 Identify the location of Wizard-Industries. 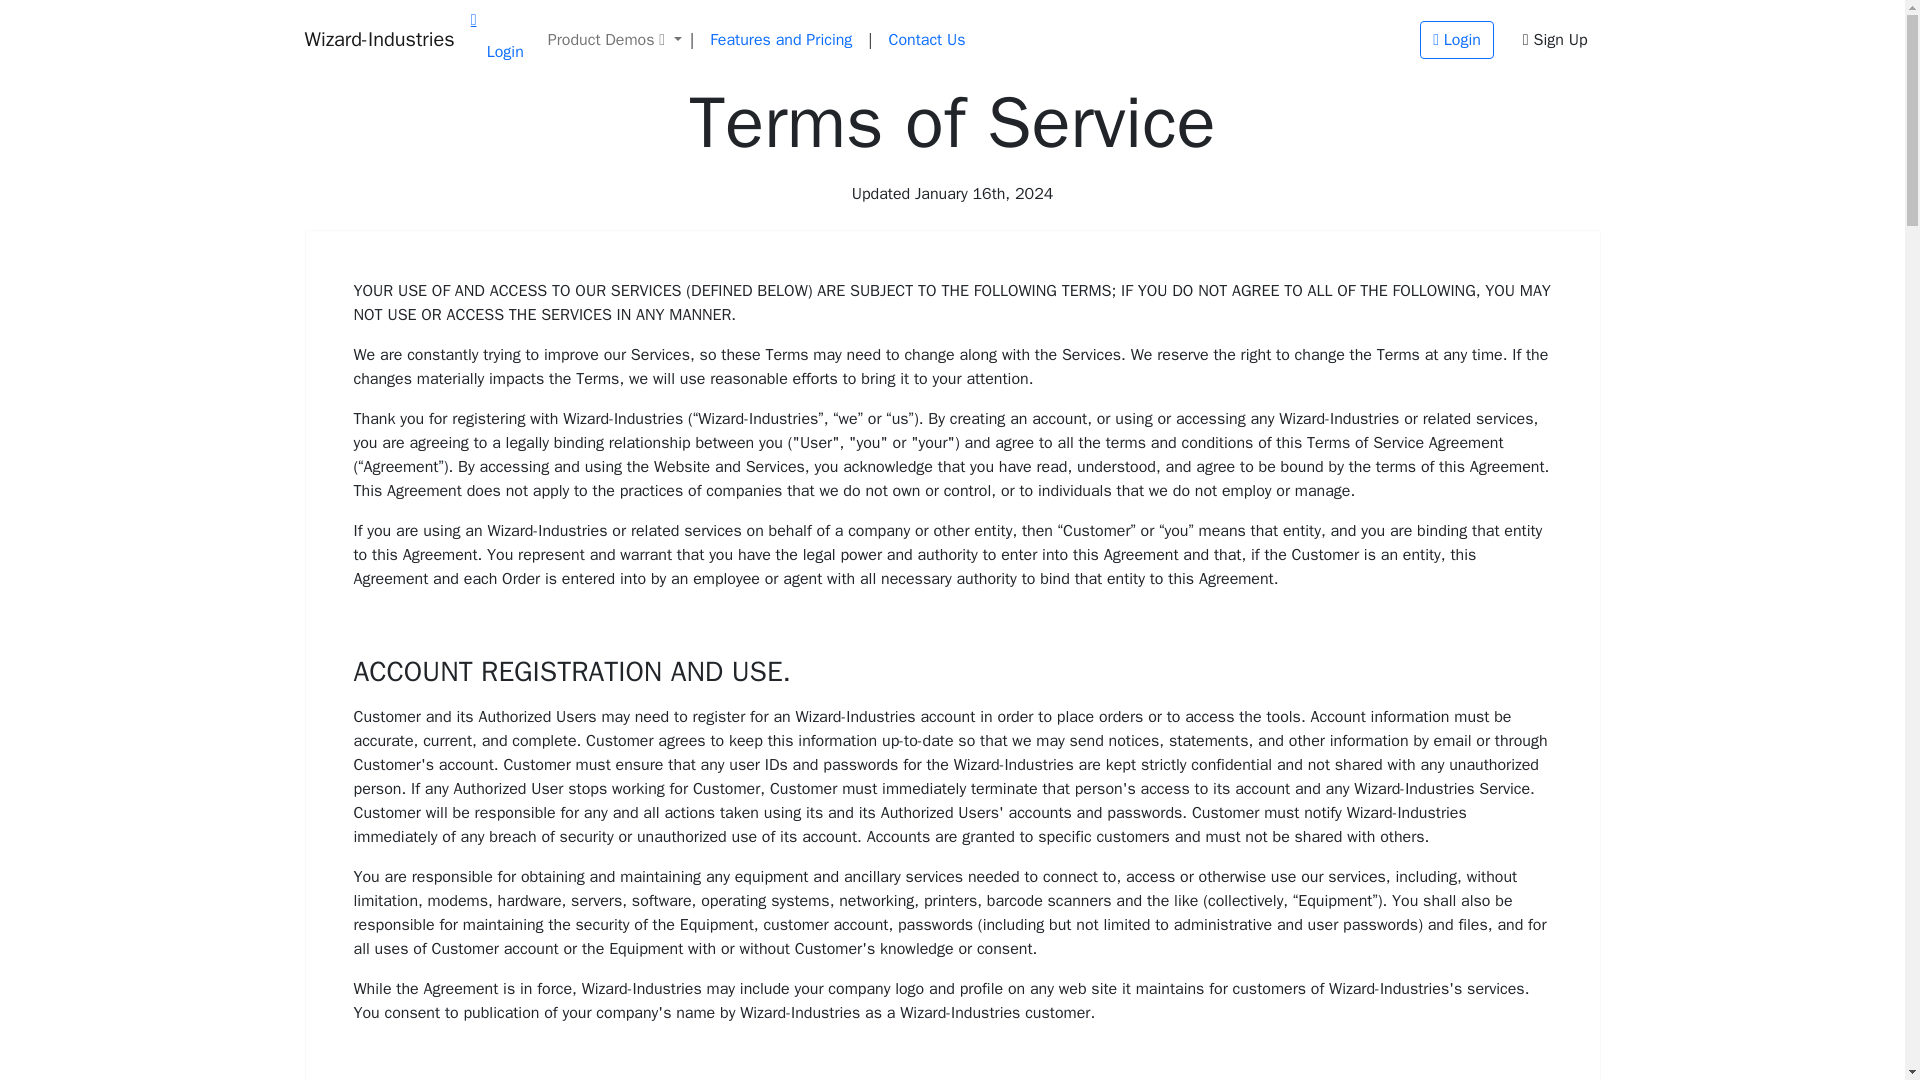
(378, 40).